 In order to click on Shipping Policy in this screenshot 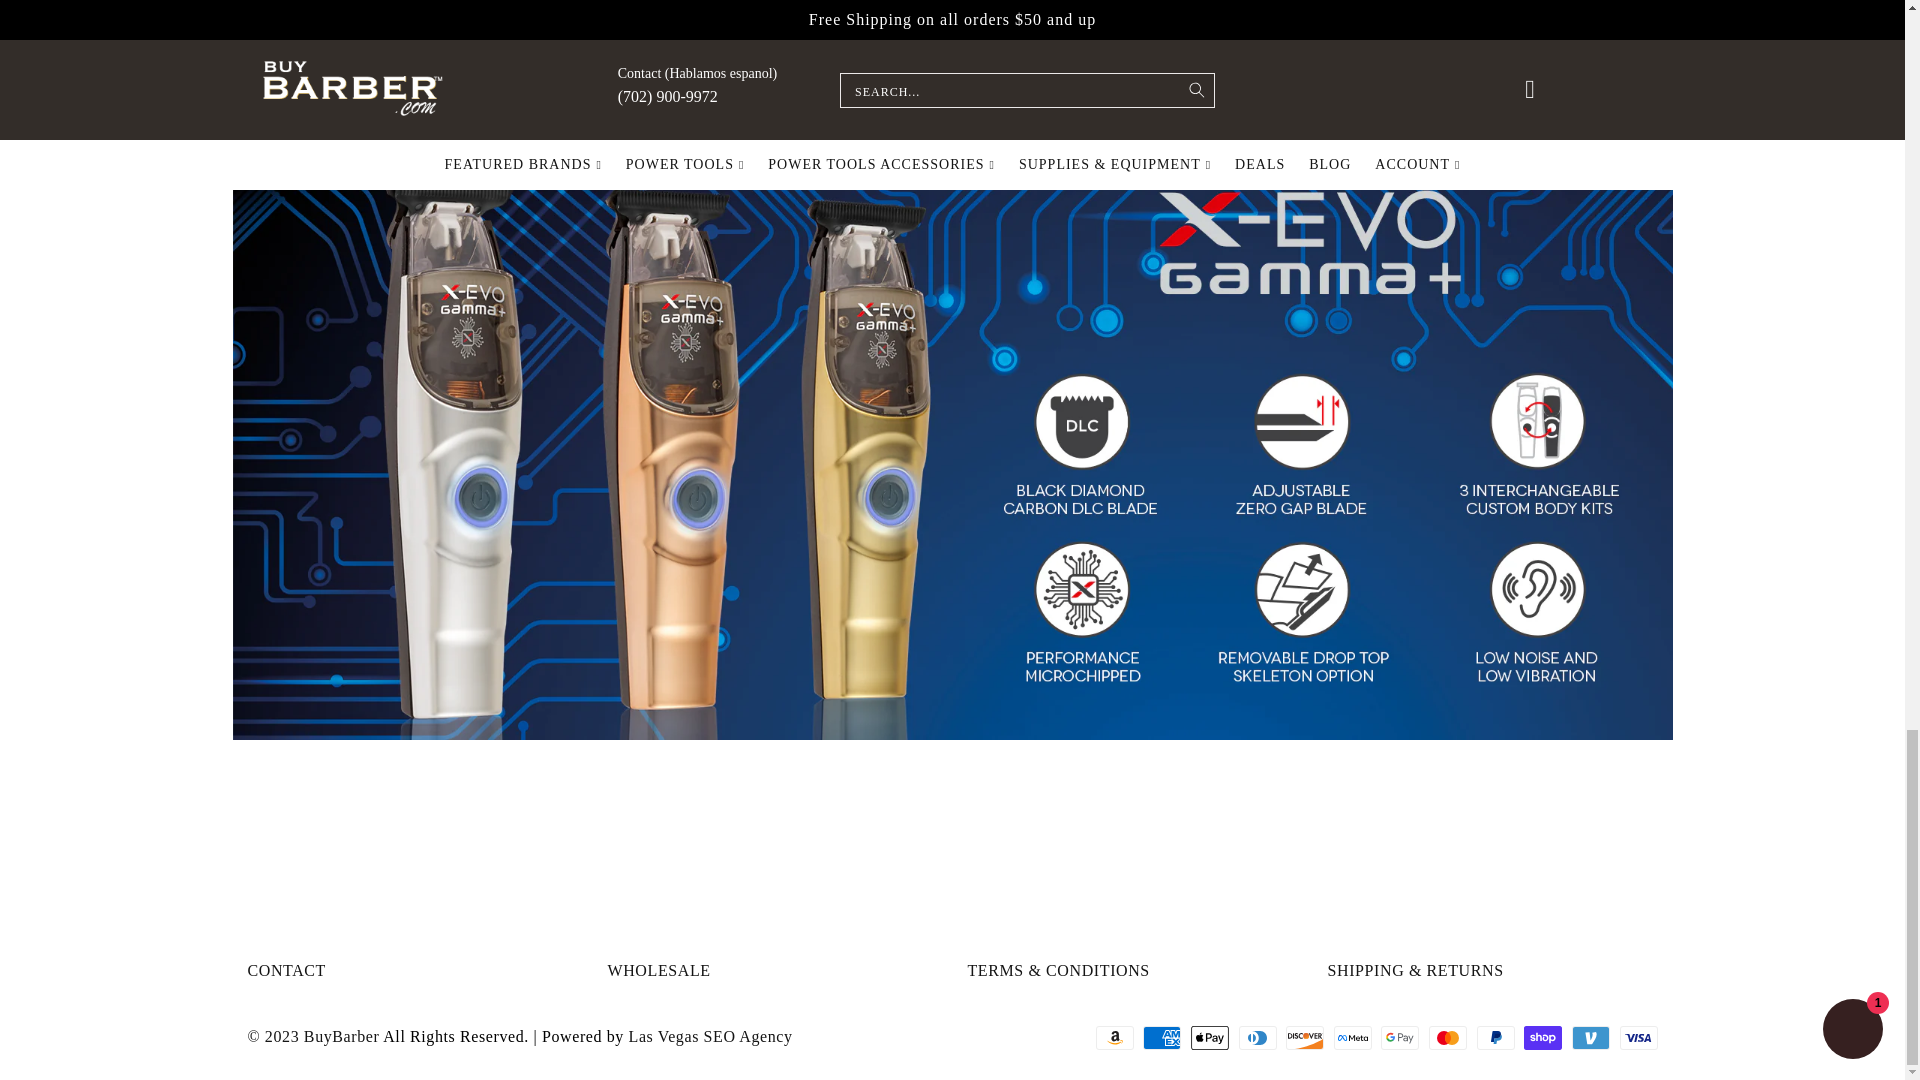, I will do `click(1416, 970)`.